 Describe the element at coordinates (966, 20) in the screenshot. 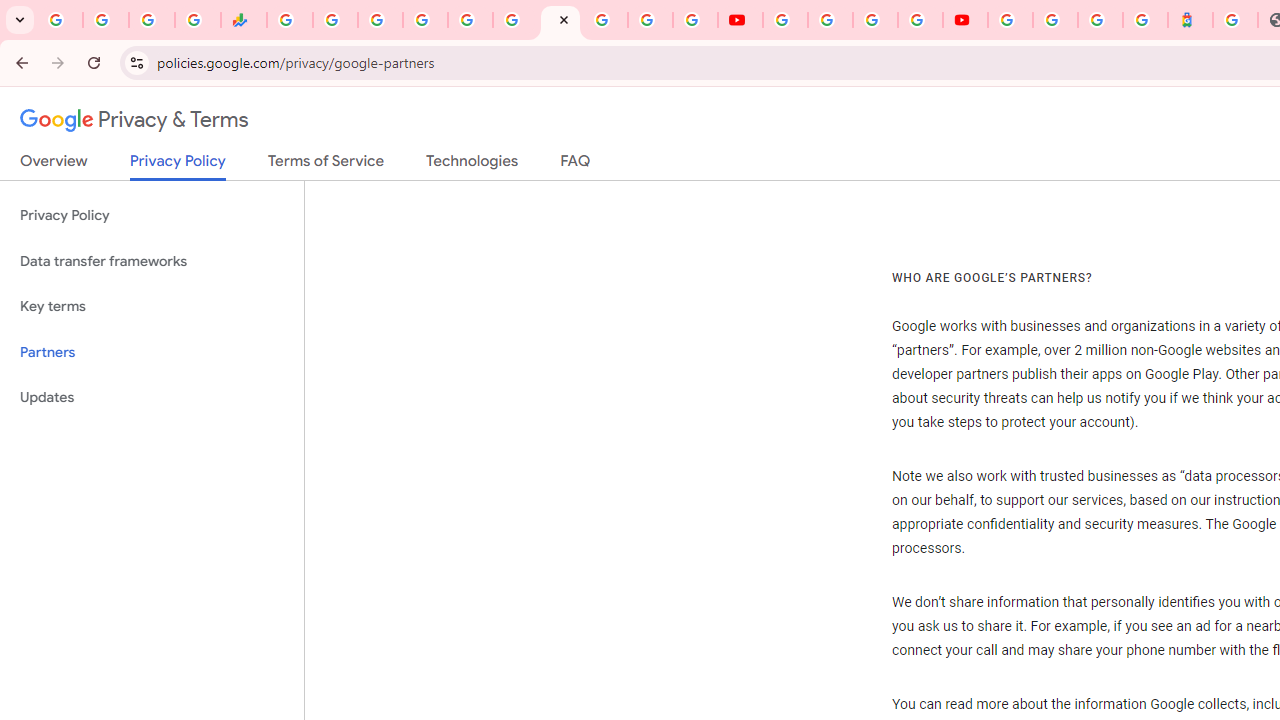

I see `Content Creator Programs & Opportunities - YouTube Creators` at that location.